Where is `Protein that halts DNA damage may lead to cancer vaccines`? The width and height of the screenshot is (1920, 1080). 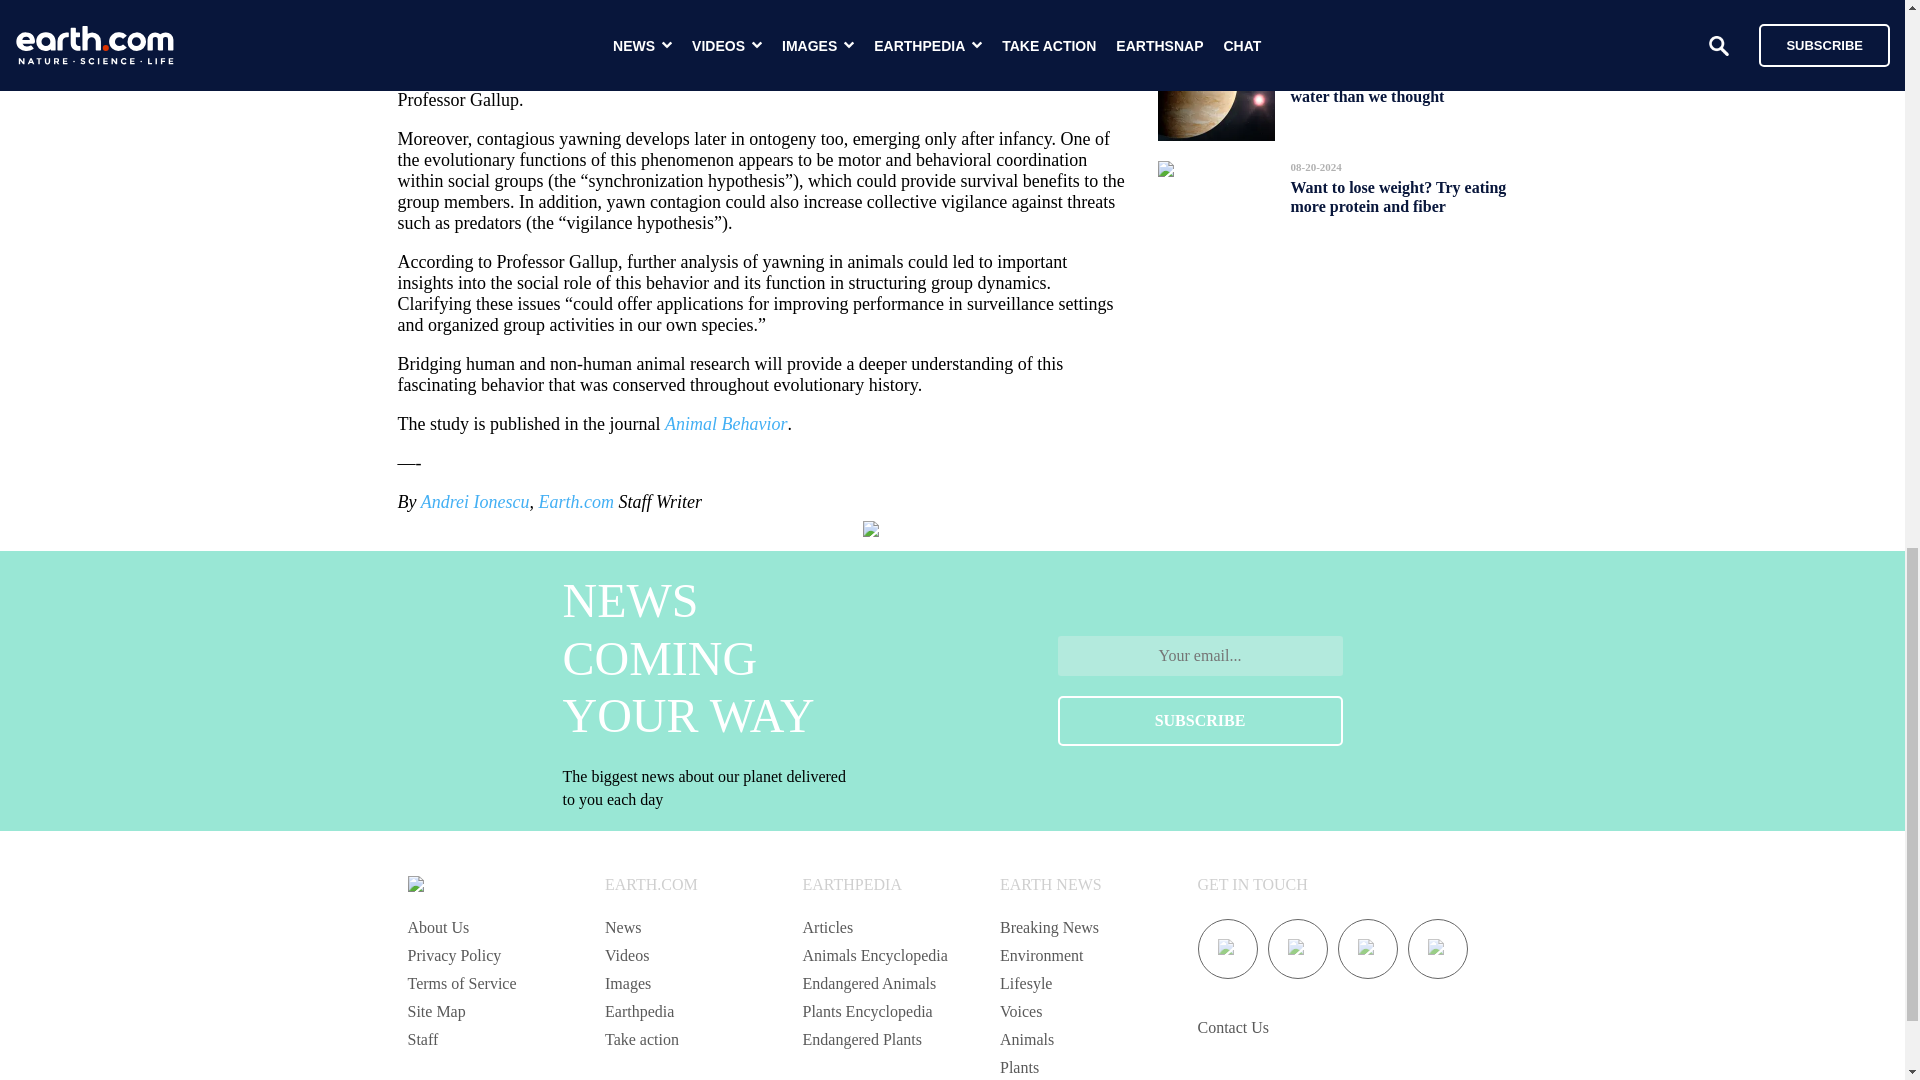
Protein that halts DNA damage may lead to cancer vaccines is located at coordinates (1396, 2).